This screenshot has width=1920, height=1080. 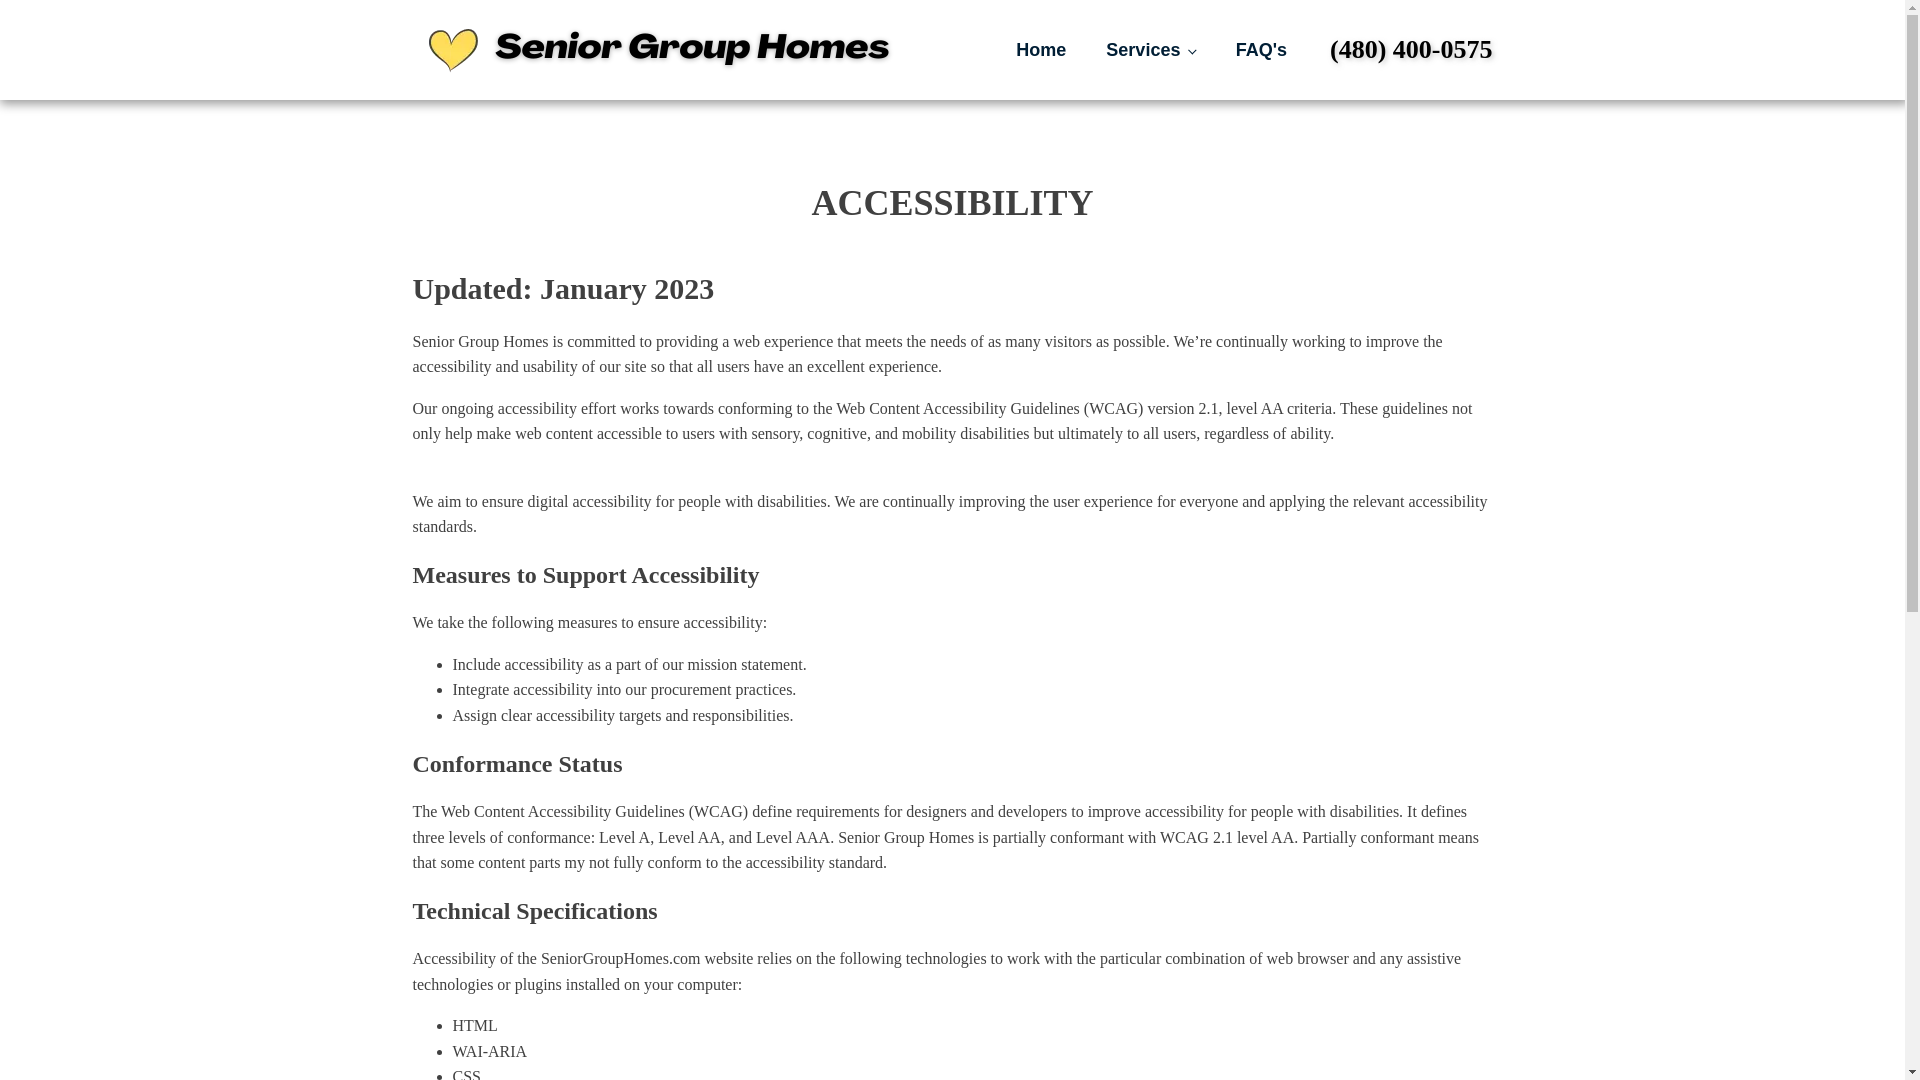 What do you see at coordinates (1150, 50) in the screenshot?
I see `Services` at bounding box center [1150, 50].